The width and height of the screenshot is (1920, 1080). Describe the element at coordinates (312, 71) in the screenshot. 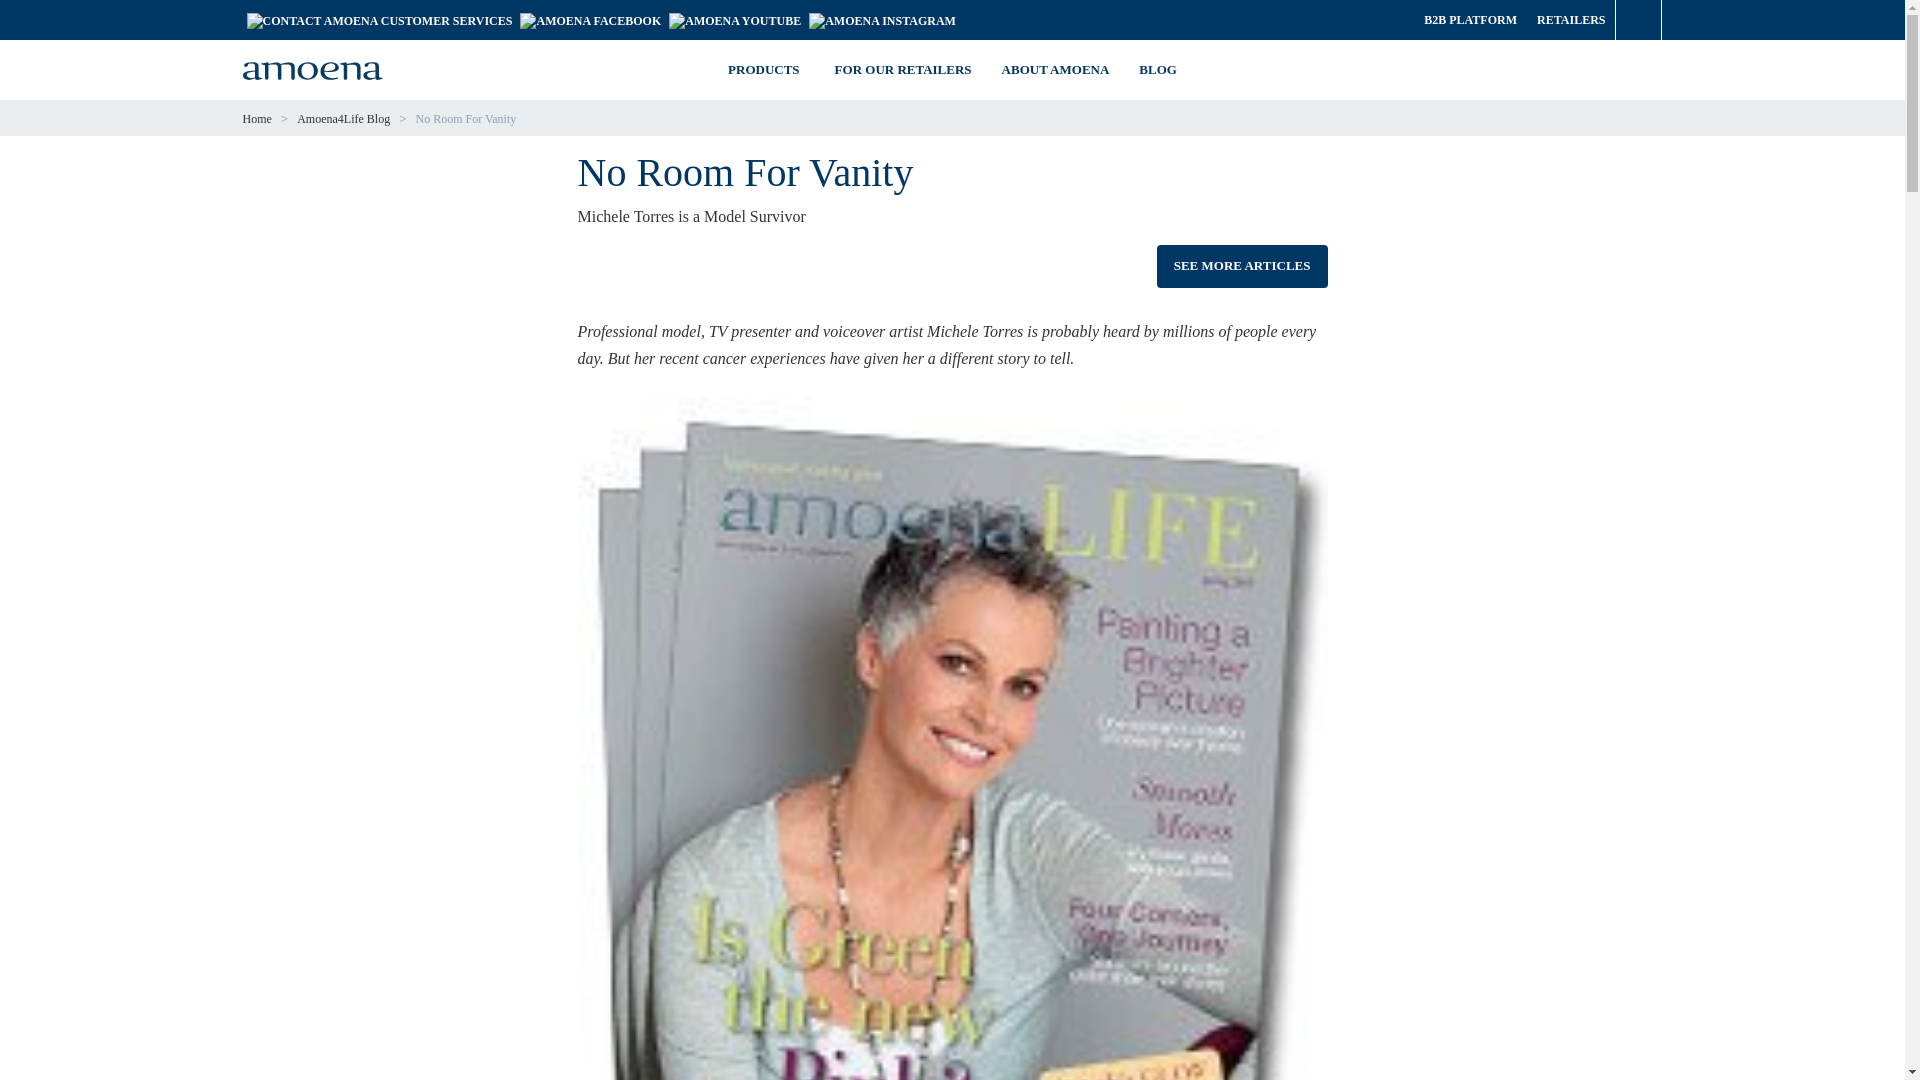

I see `Amoena` at that location.